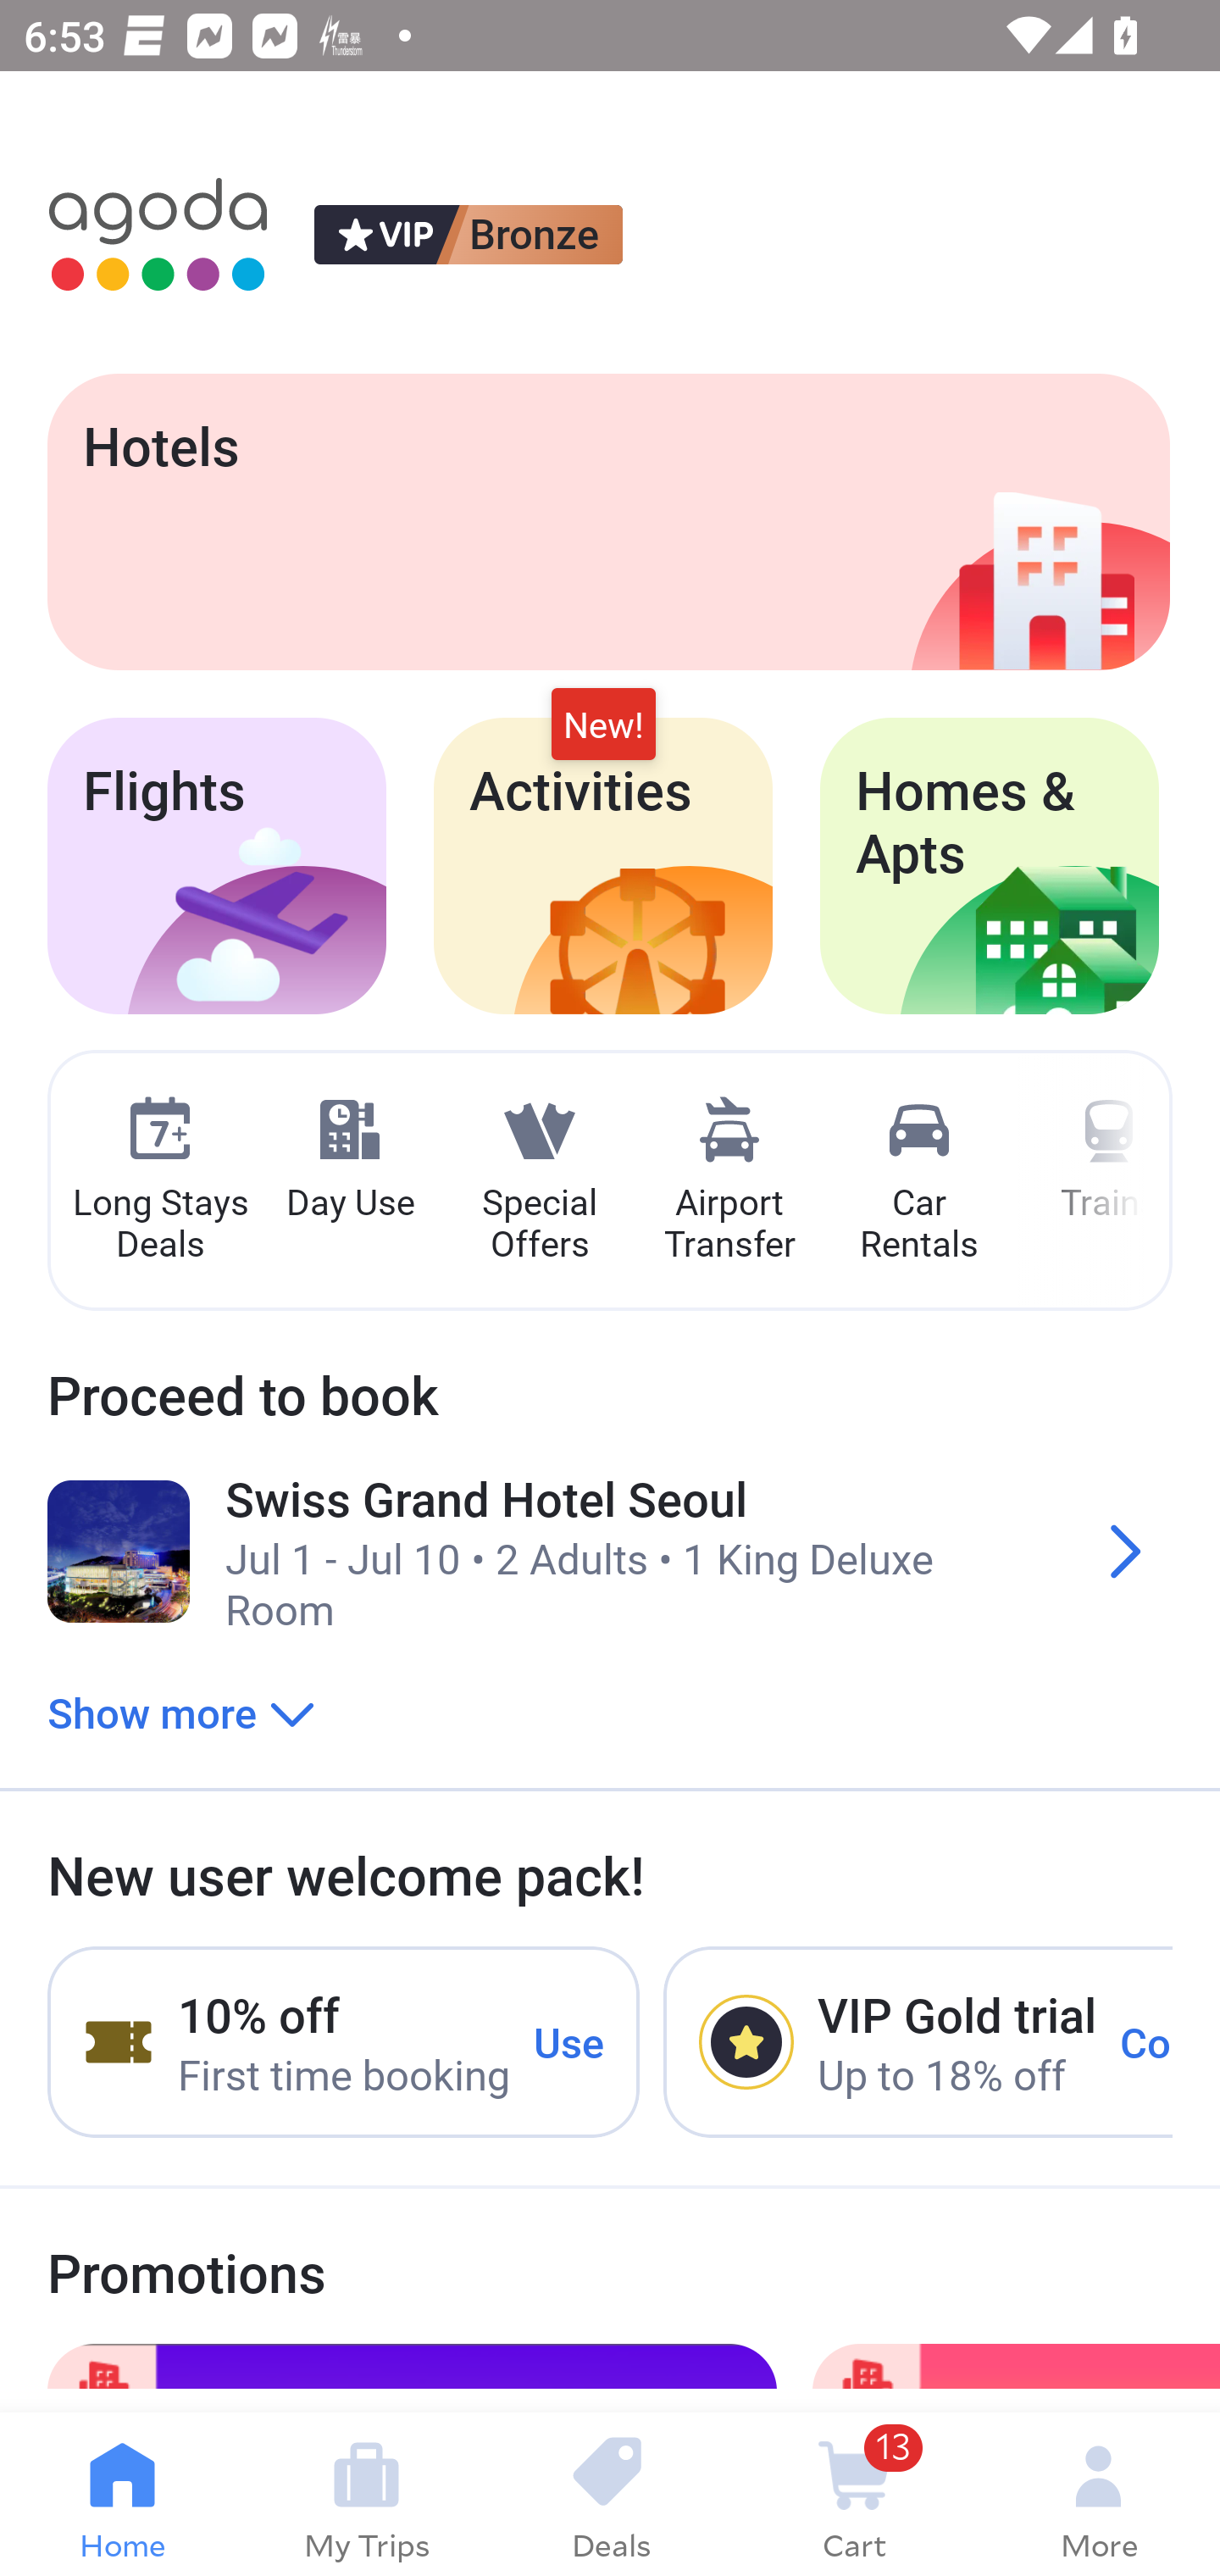 The width and height of the screenshot is (1220, 2576). What do you see at coordinates (181, 1712) in the screenshot?
I see `Show more` at bounding box center [181, 1712].